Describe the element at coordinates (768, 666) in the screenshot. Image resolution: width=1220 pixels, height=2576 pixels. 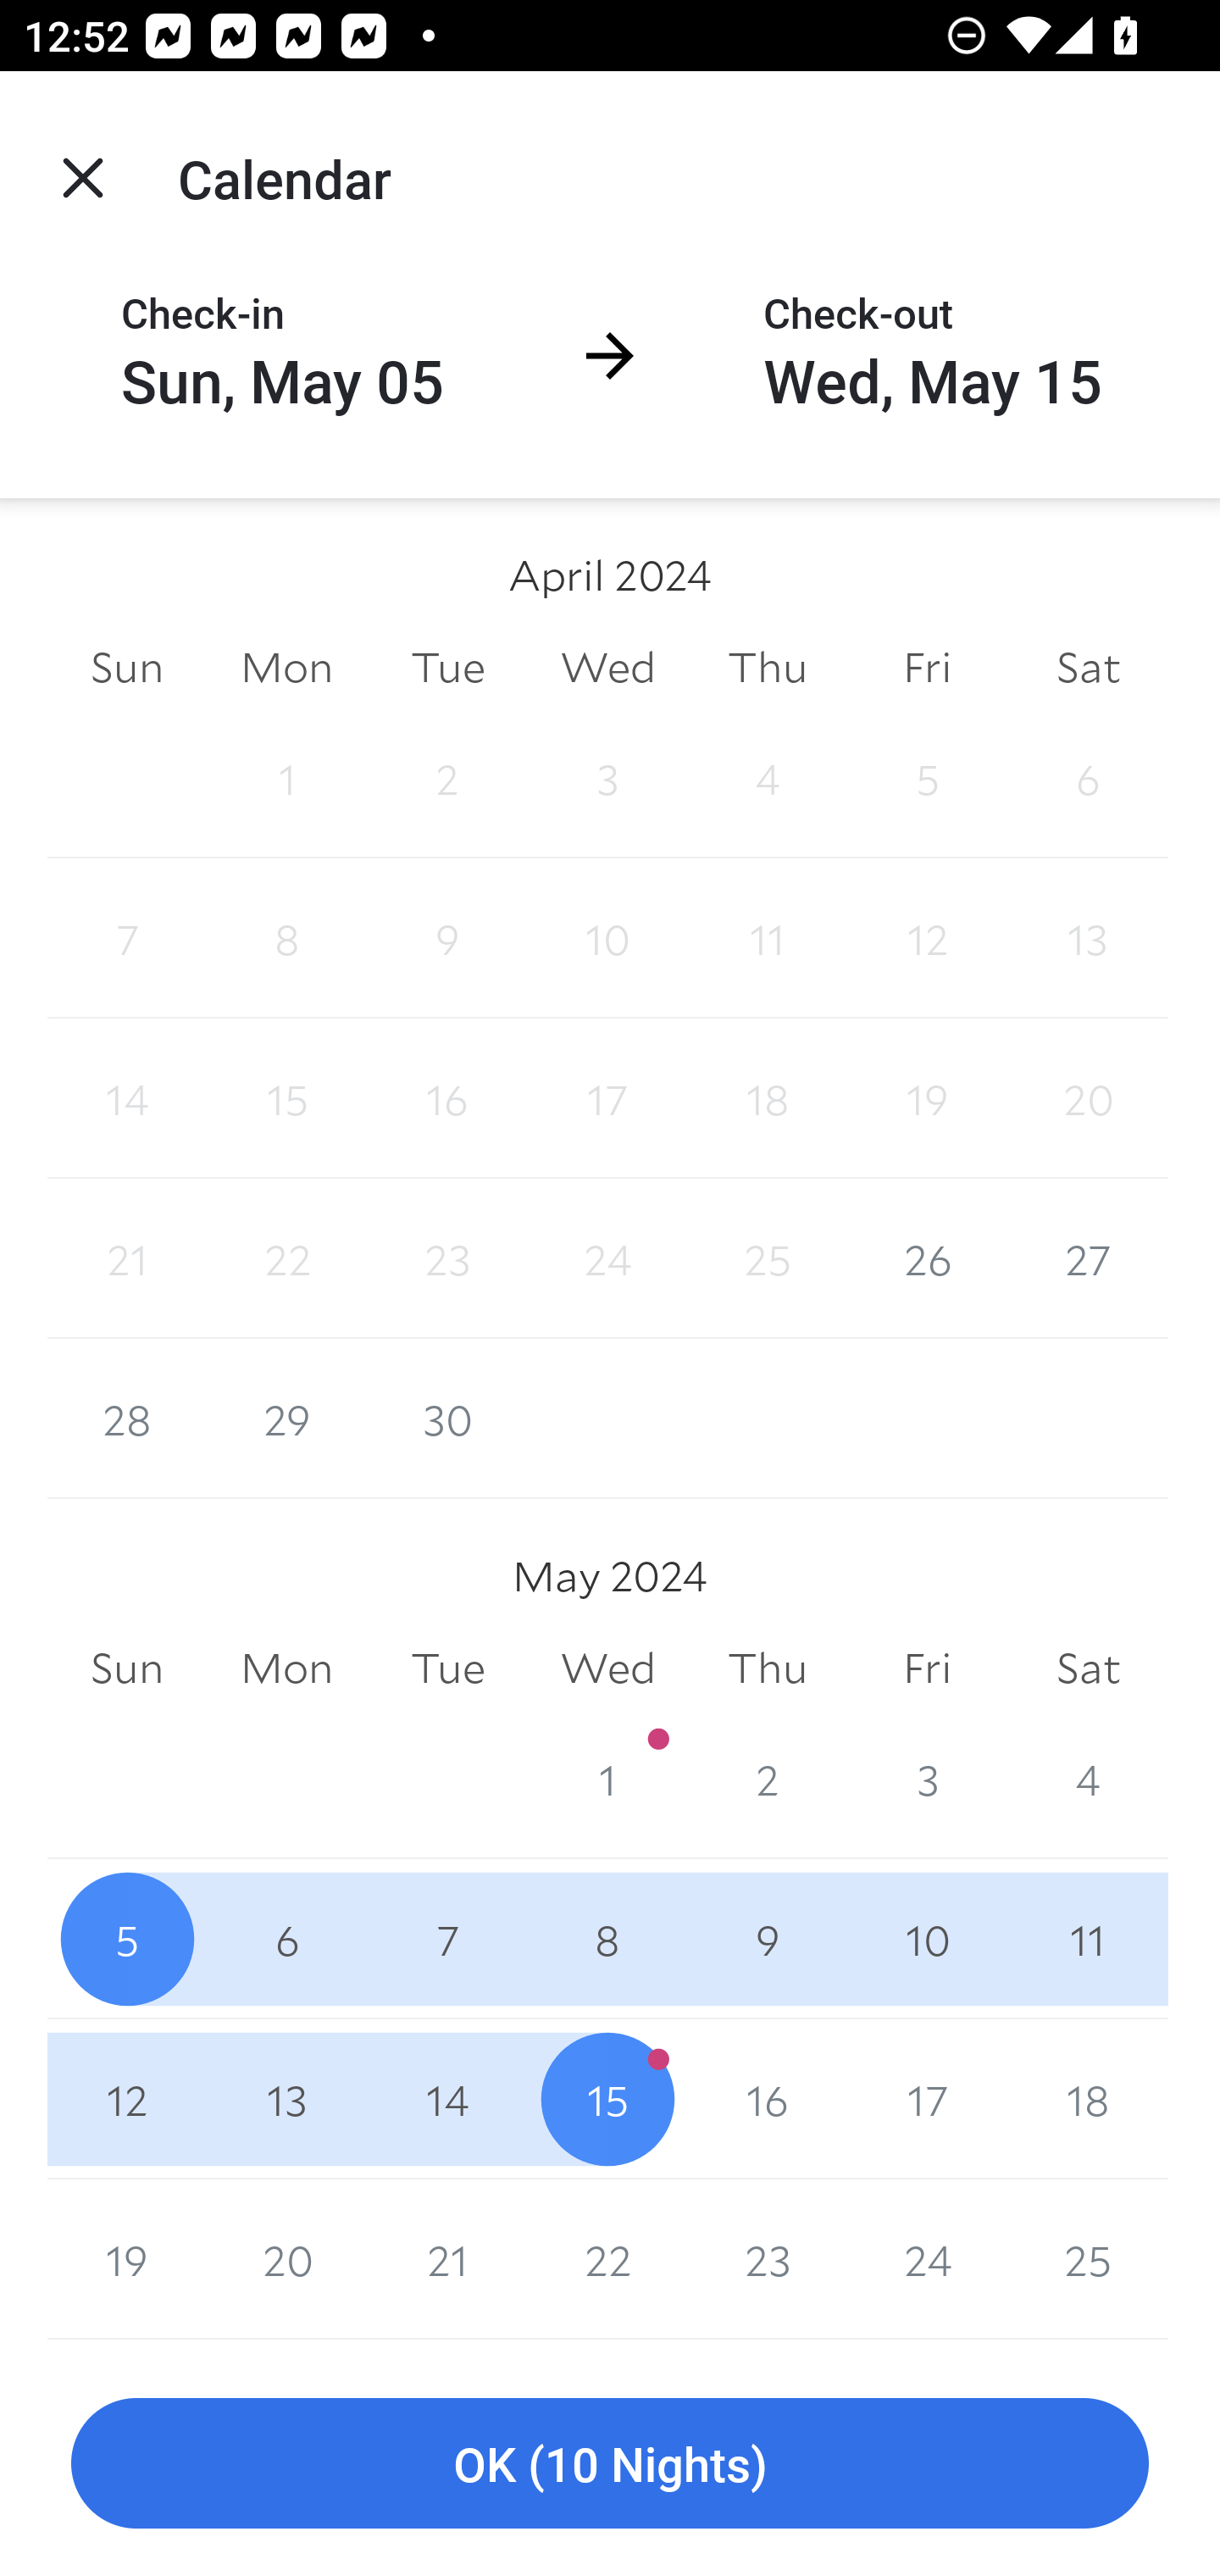
I see `Thu` at that location.